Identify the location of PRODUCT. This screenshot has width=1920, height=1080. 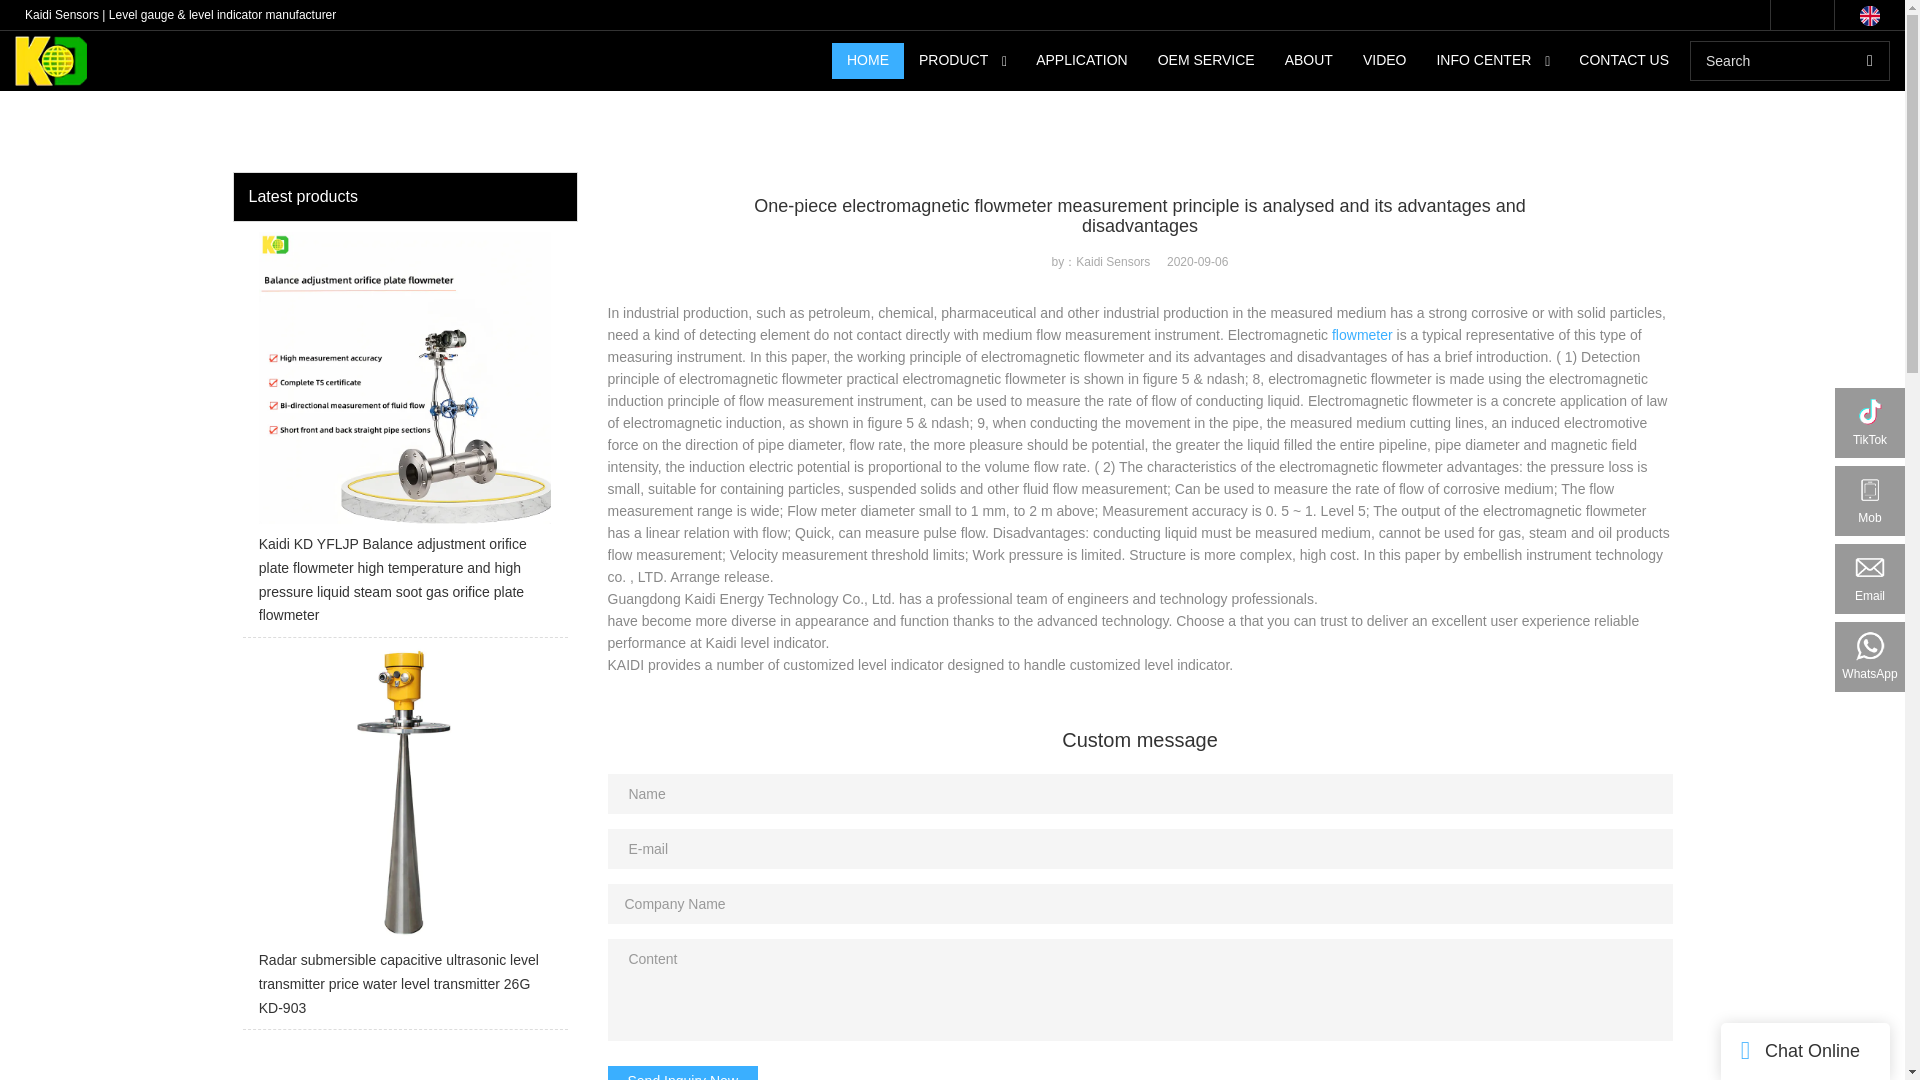
(953, 60).